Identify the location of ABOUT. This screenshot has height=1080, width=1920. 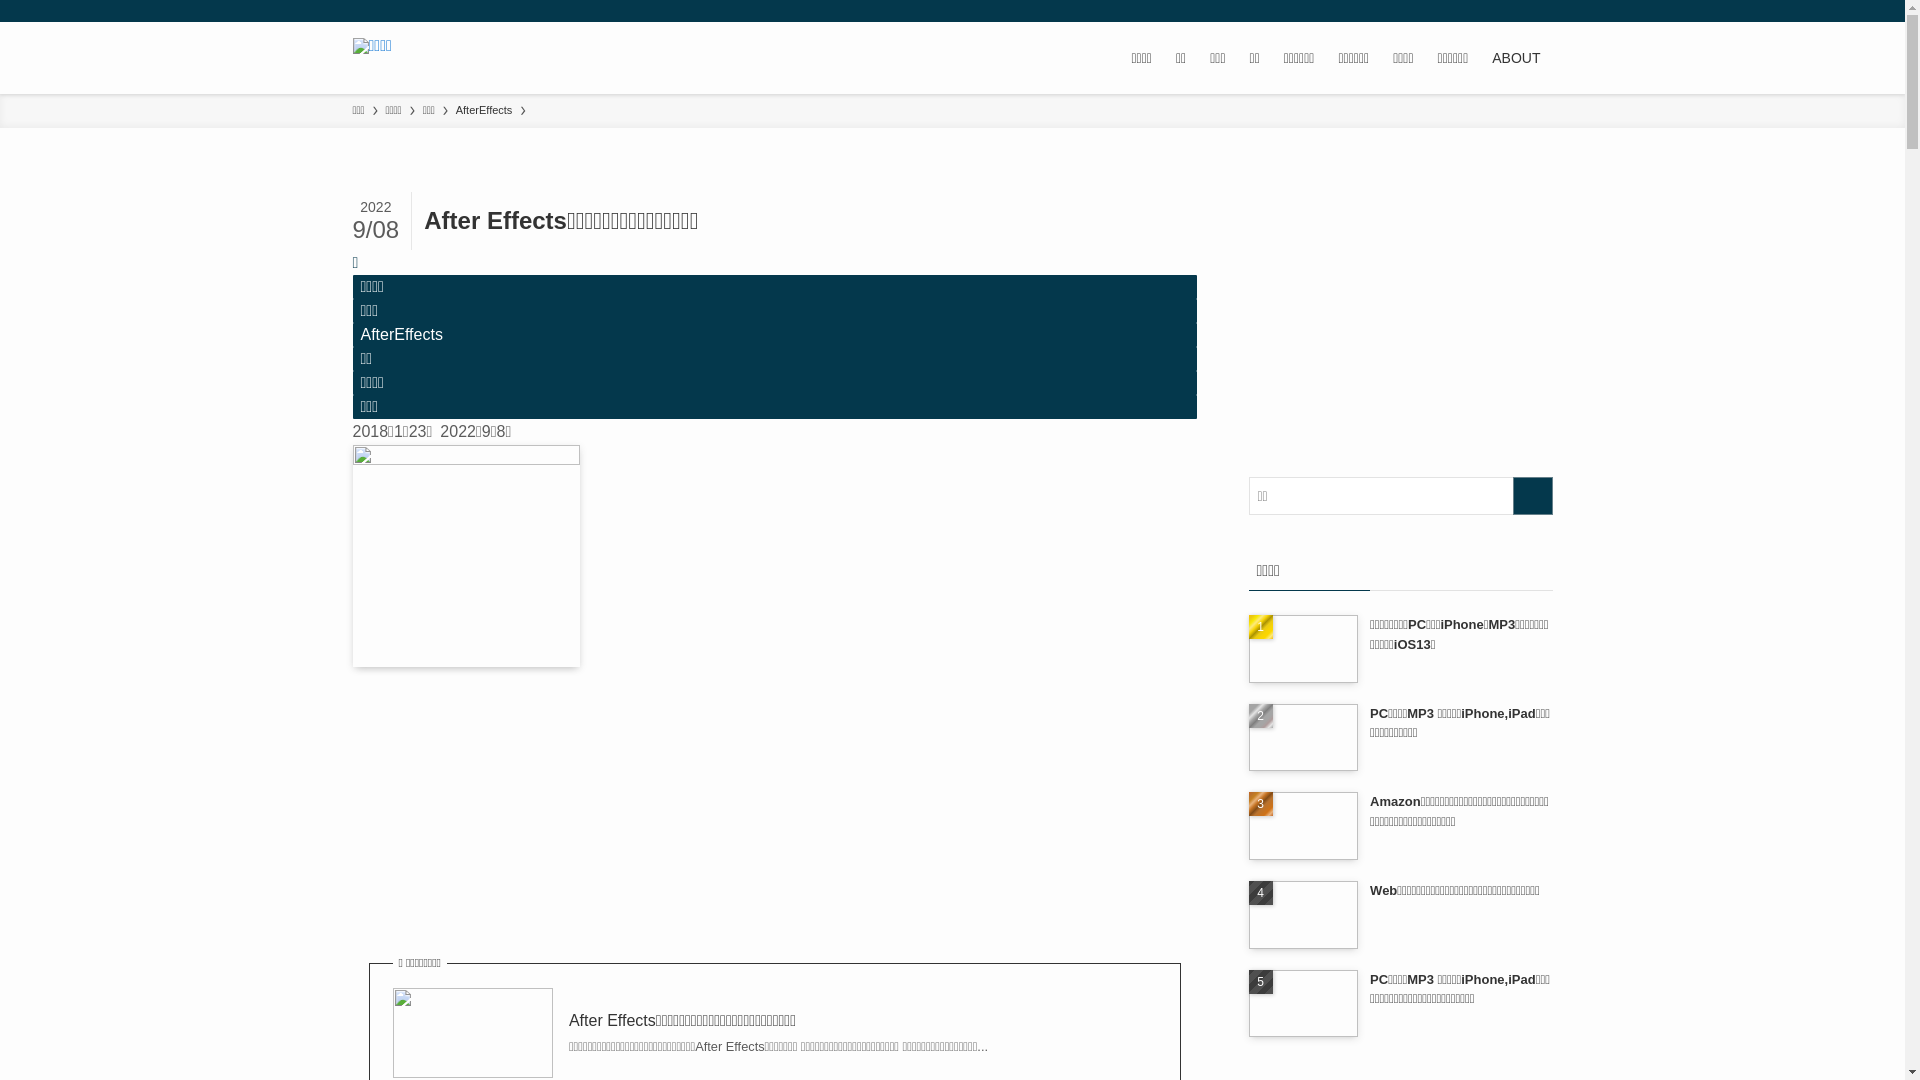
(1516, 58).